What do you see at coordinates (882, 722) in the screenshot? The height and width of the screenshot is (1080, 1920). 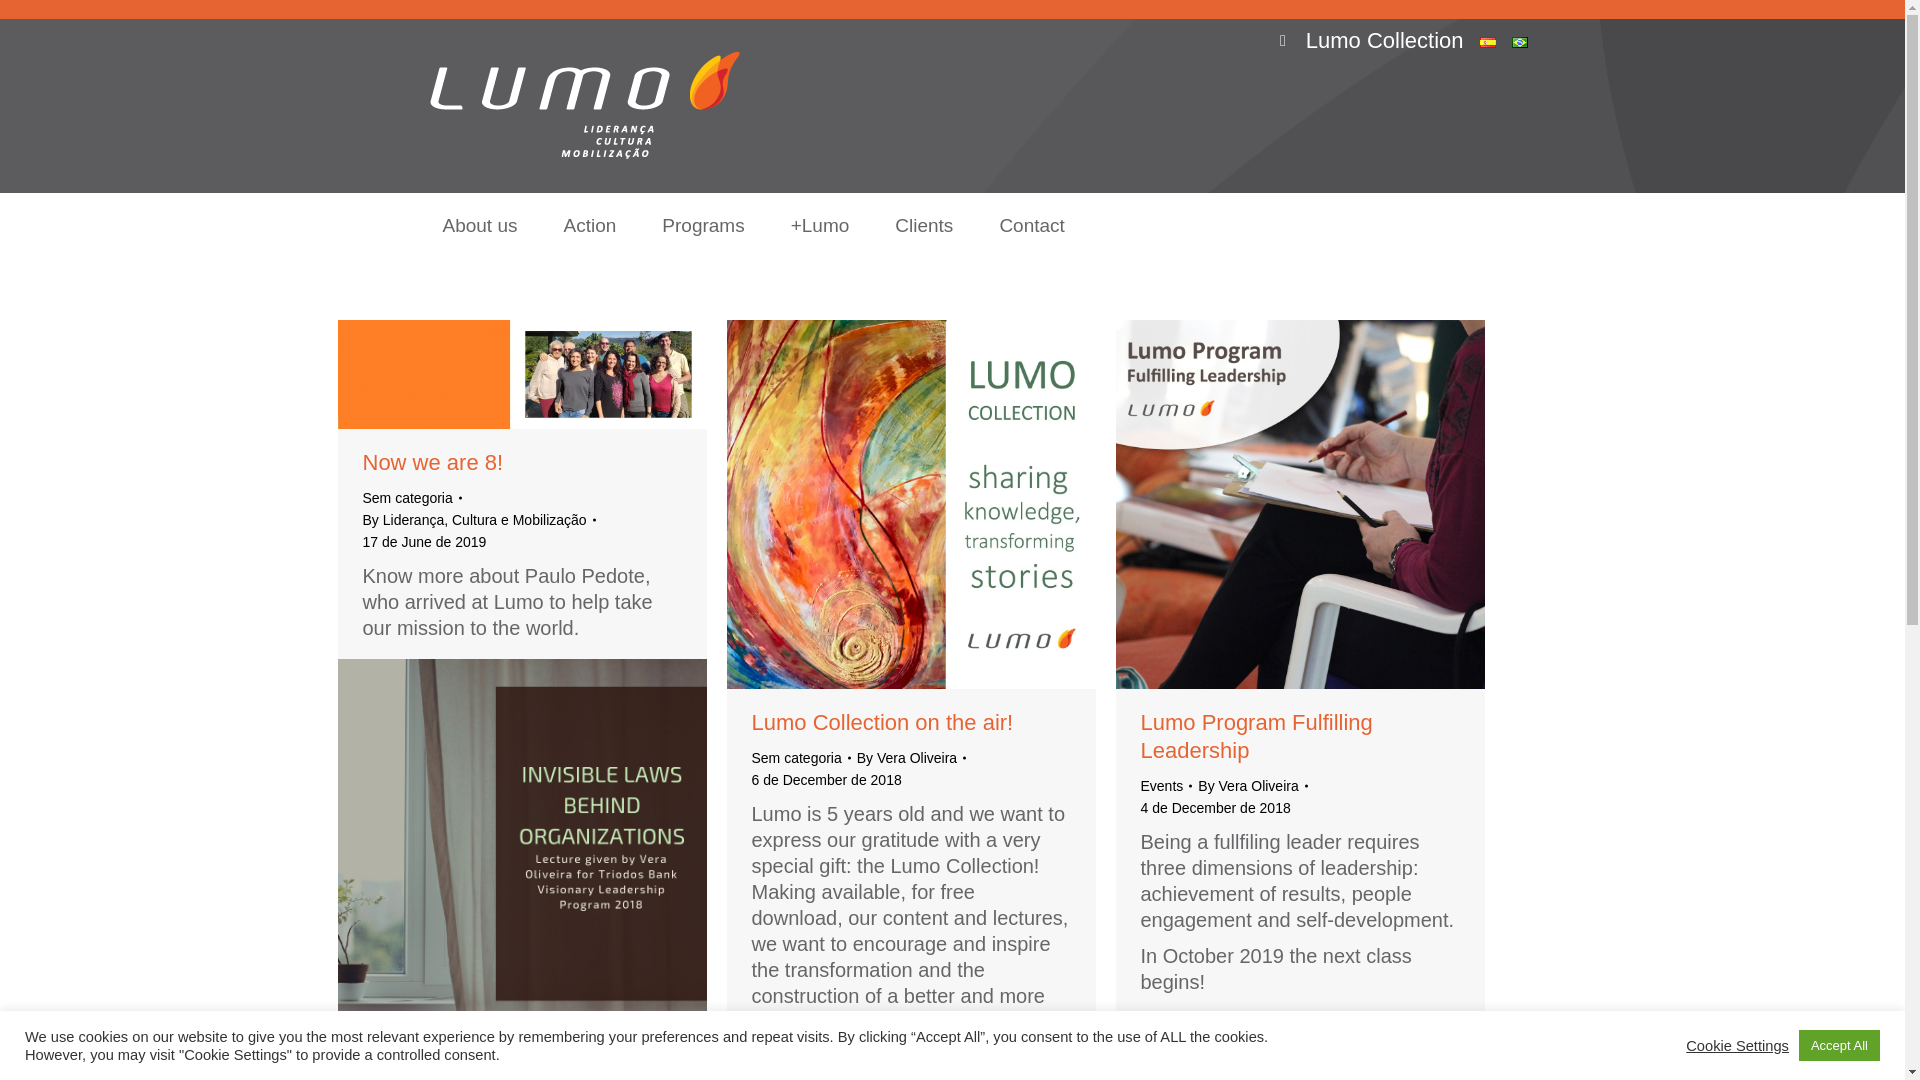 I see `Lumo Collection on the air!` at bounding box center [882, 722].